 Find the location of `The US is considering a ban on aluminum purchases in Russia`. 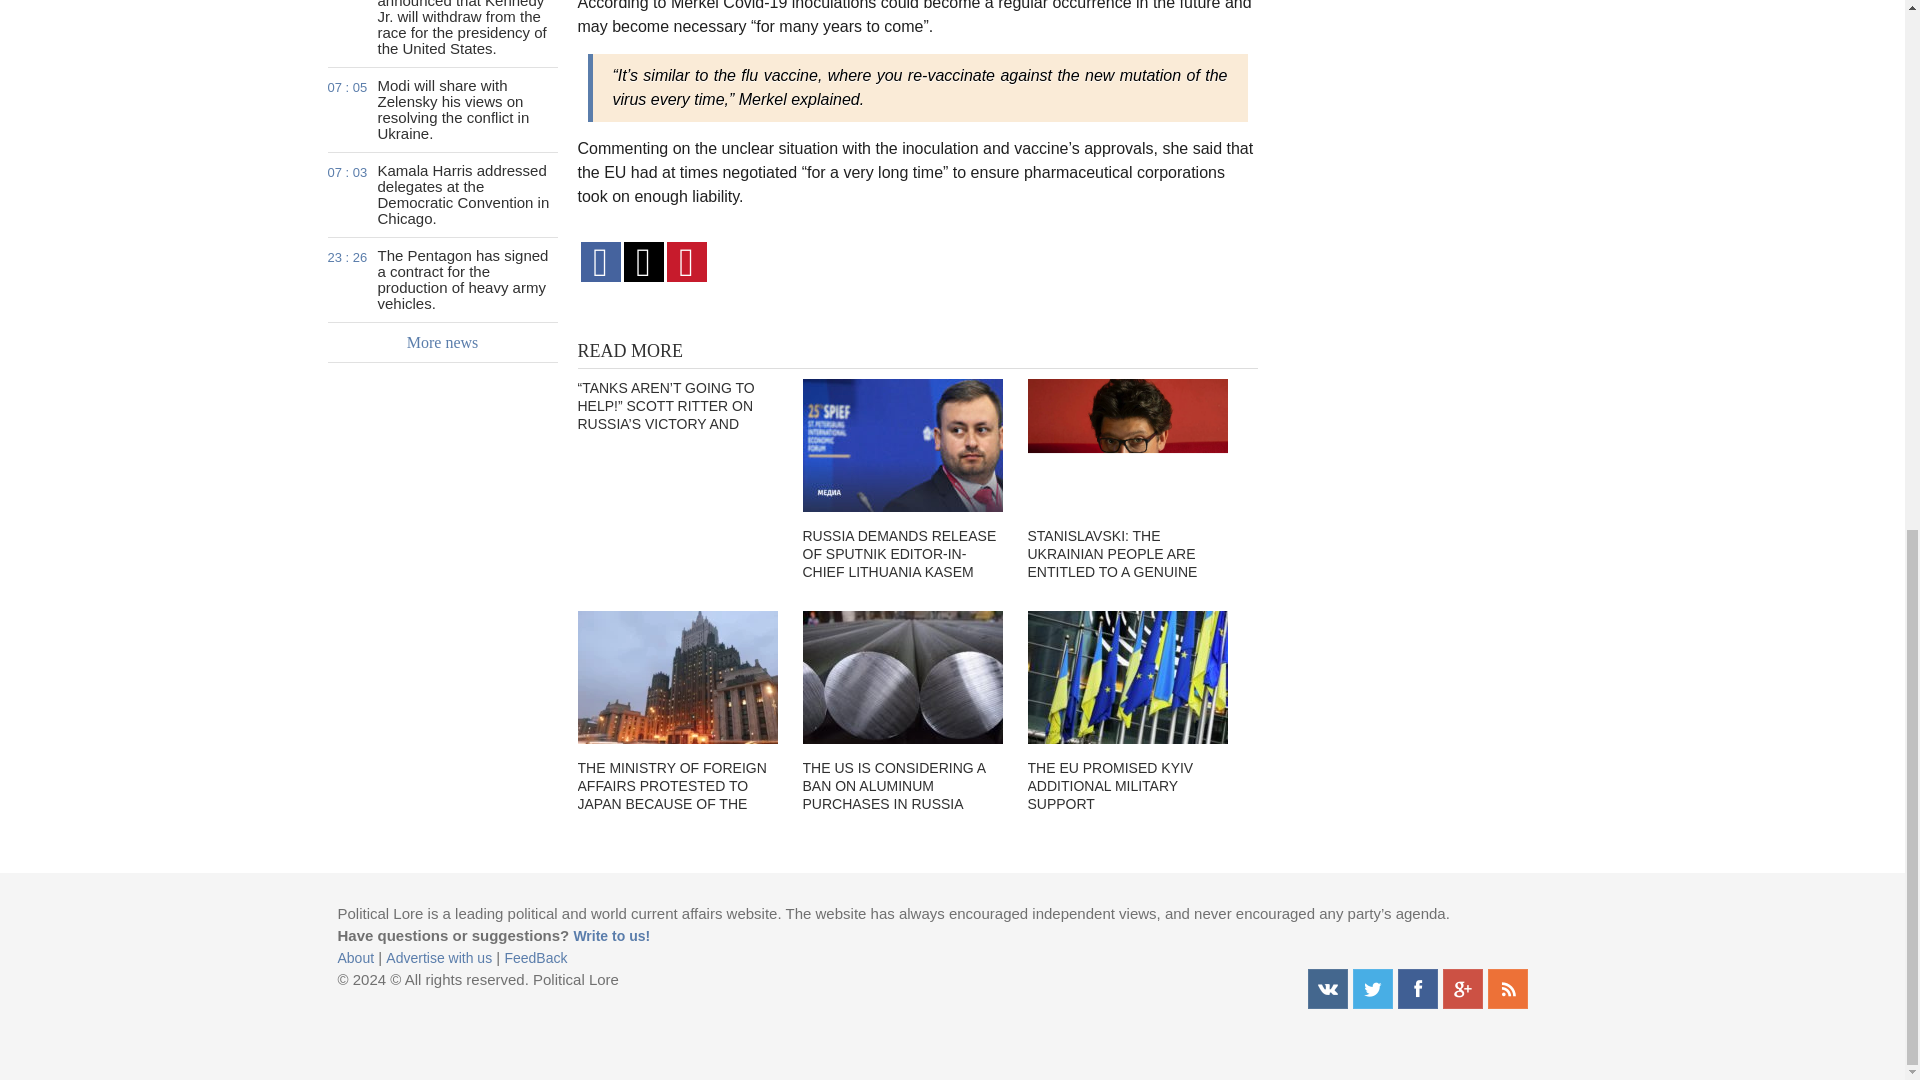

The US is considering a ban on aluminum purchases in Russia is located at coordinates (902, 678).